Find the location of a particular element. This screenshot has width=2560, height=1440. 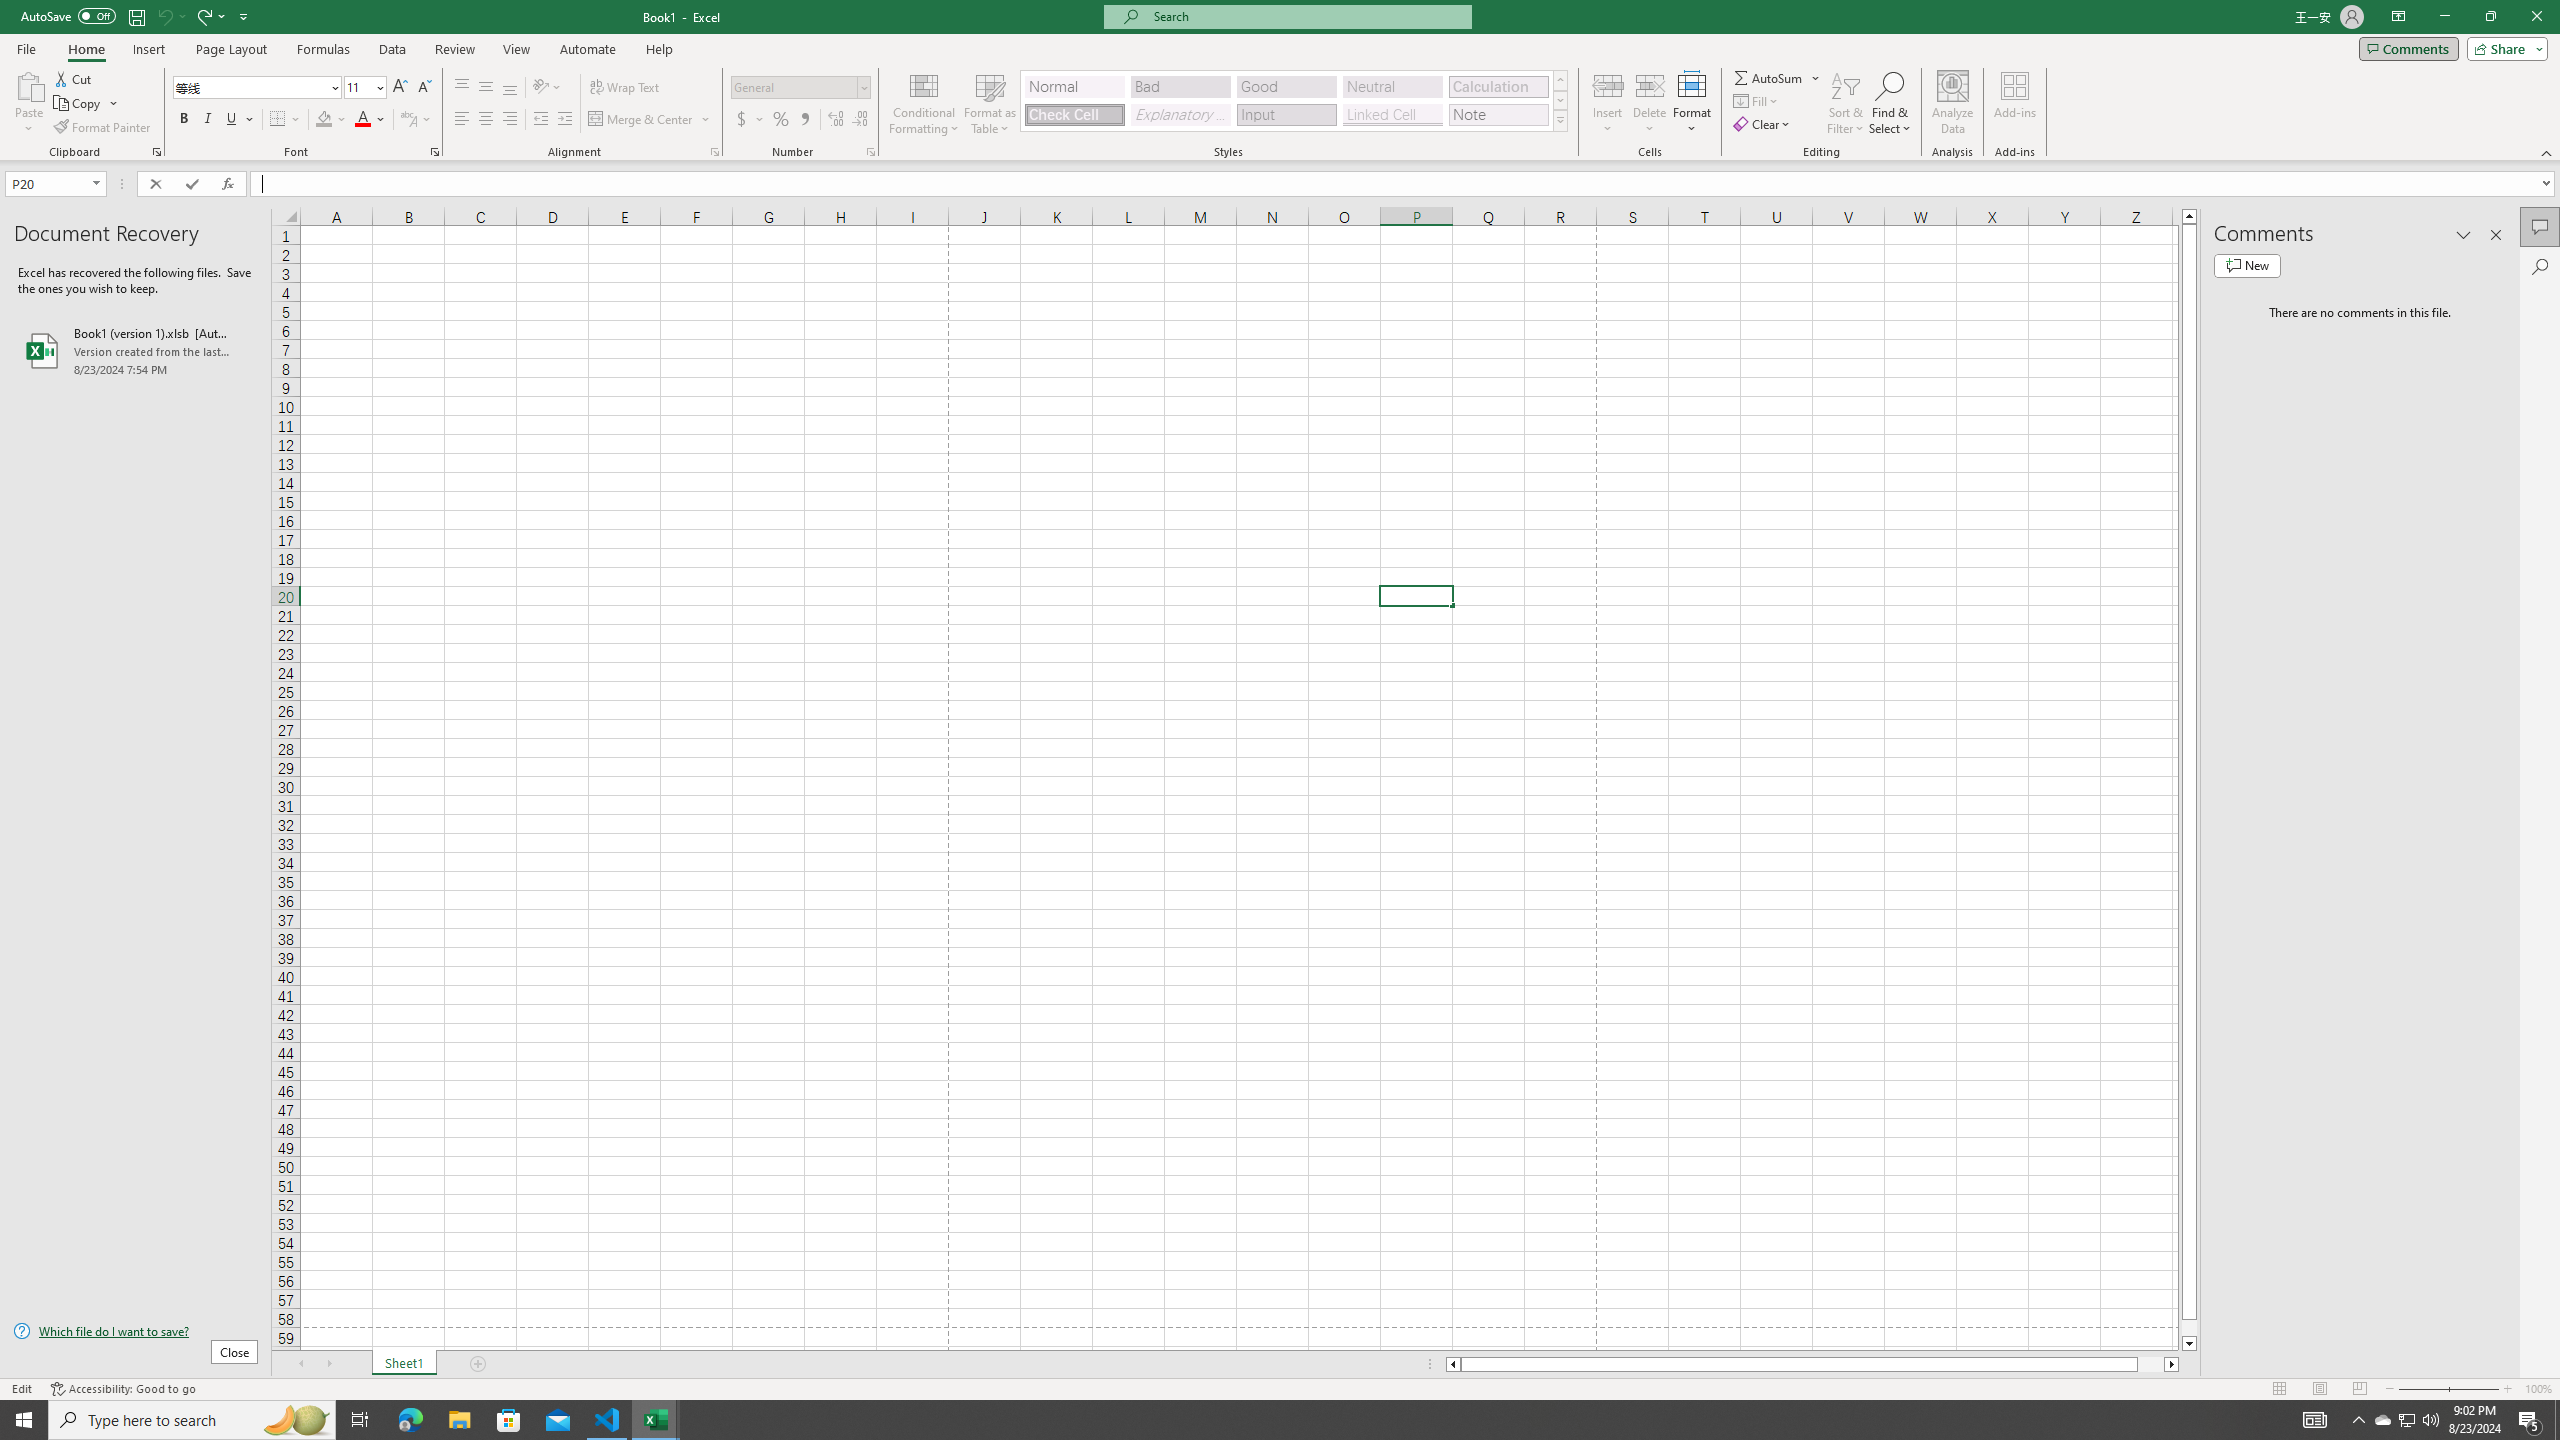

Show Phonetic Field is located at coordinates (416, 120).